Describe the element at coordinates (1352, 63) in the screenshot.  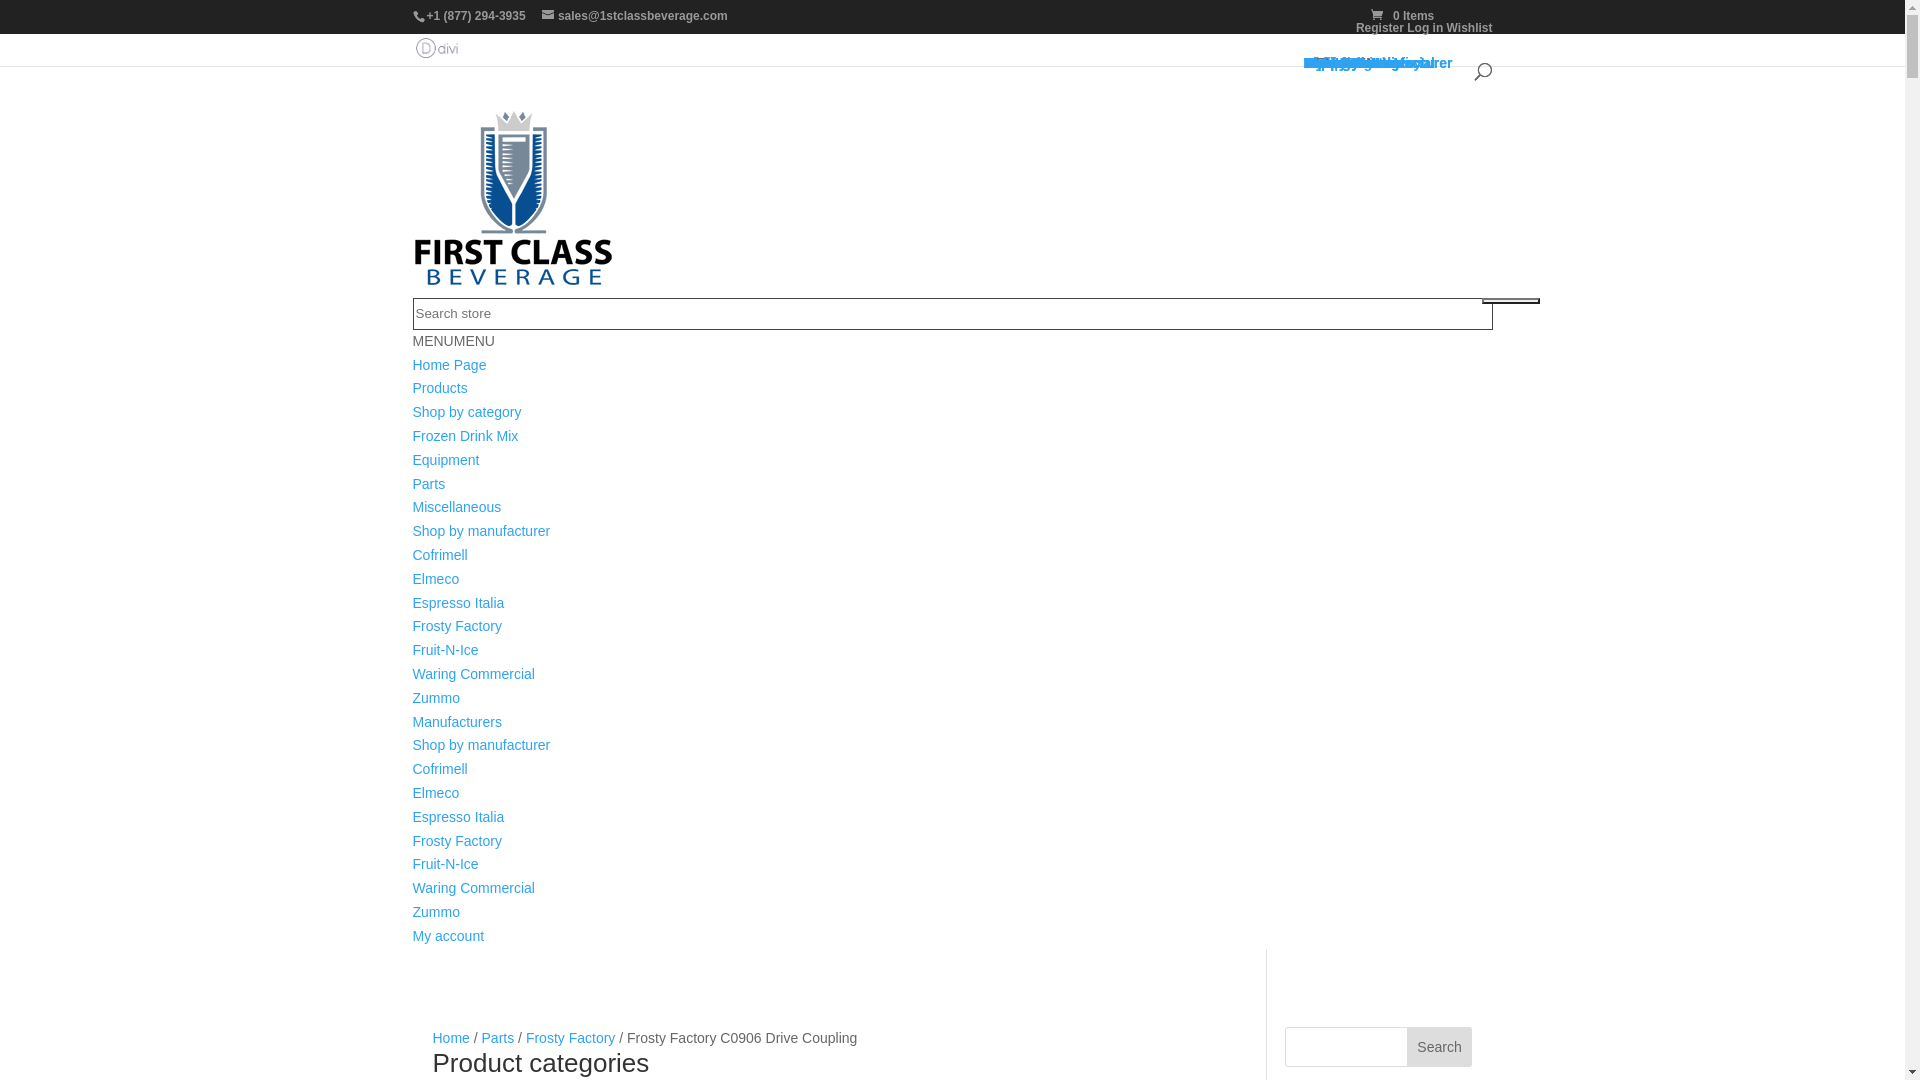
I see `Frosty Factory` at that location.